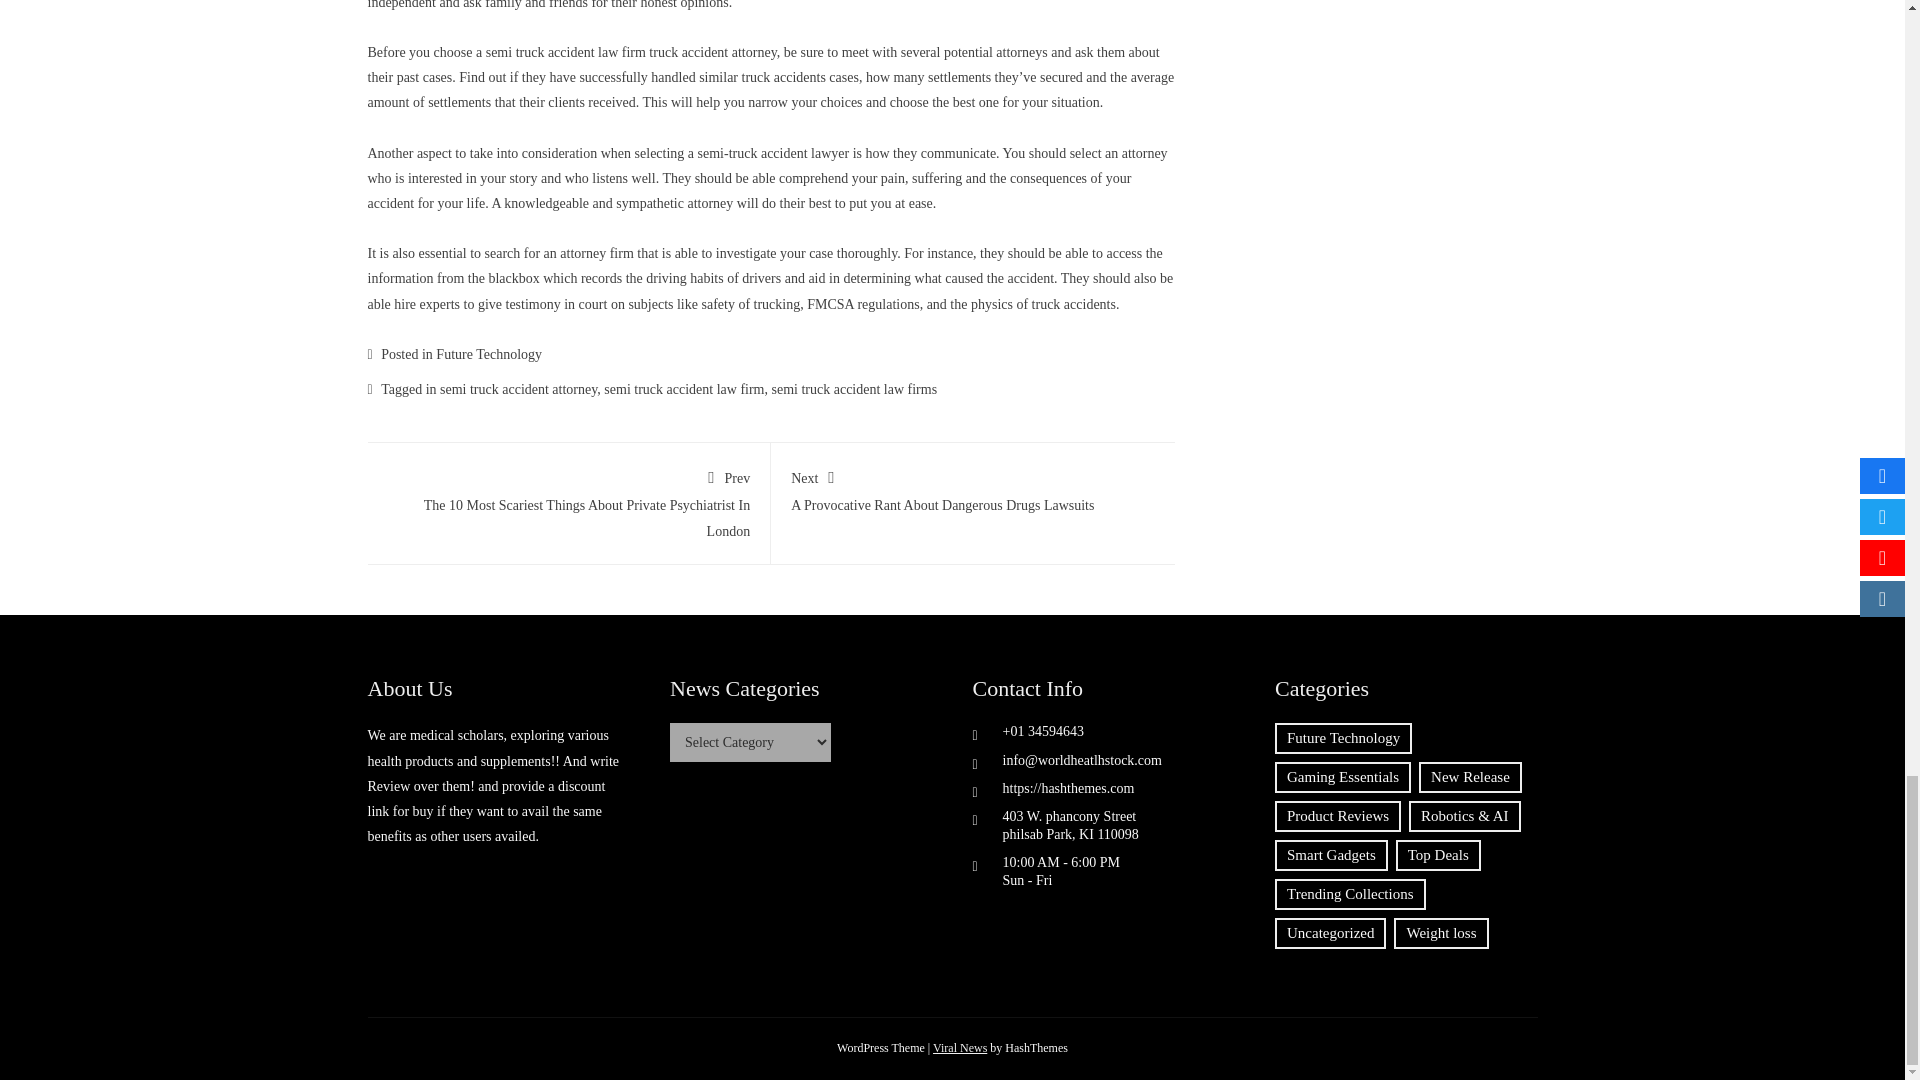  I want to click on semi truck accident law firm, so click(684, 390).